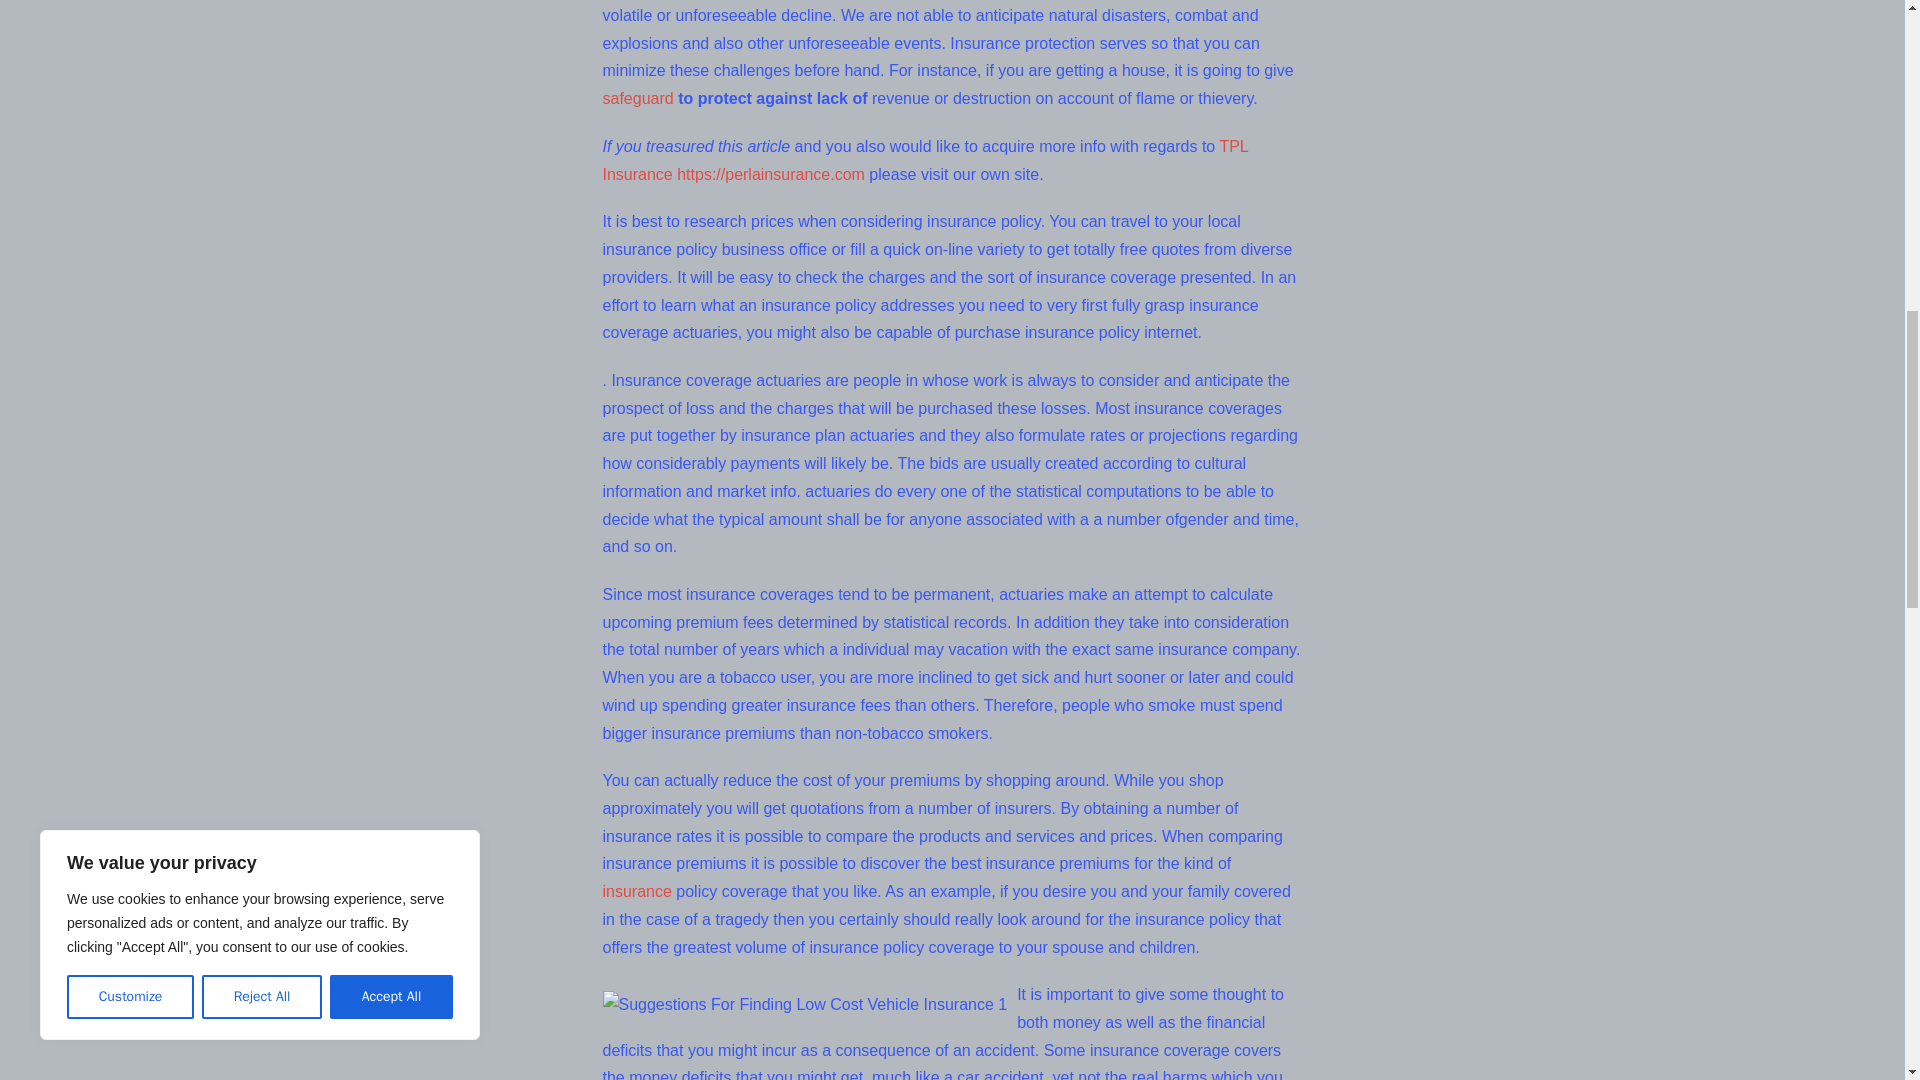 The width and height of the screenshot is (1920, 1080). I want to click on insurance, so click(636, 891).